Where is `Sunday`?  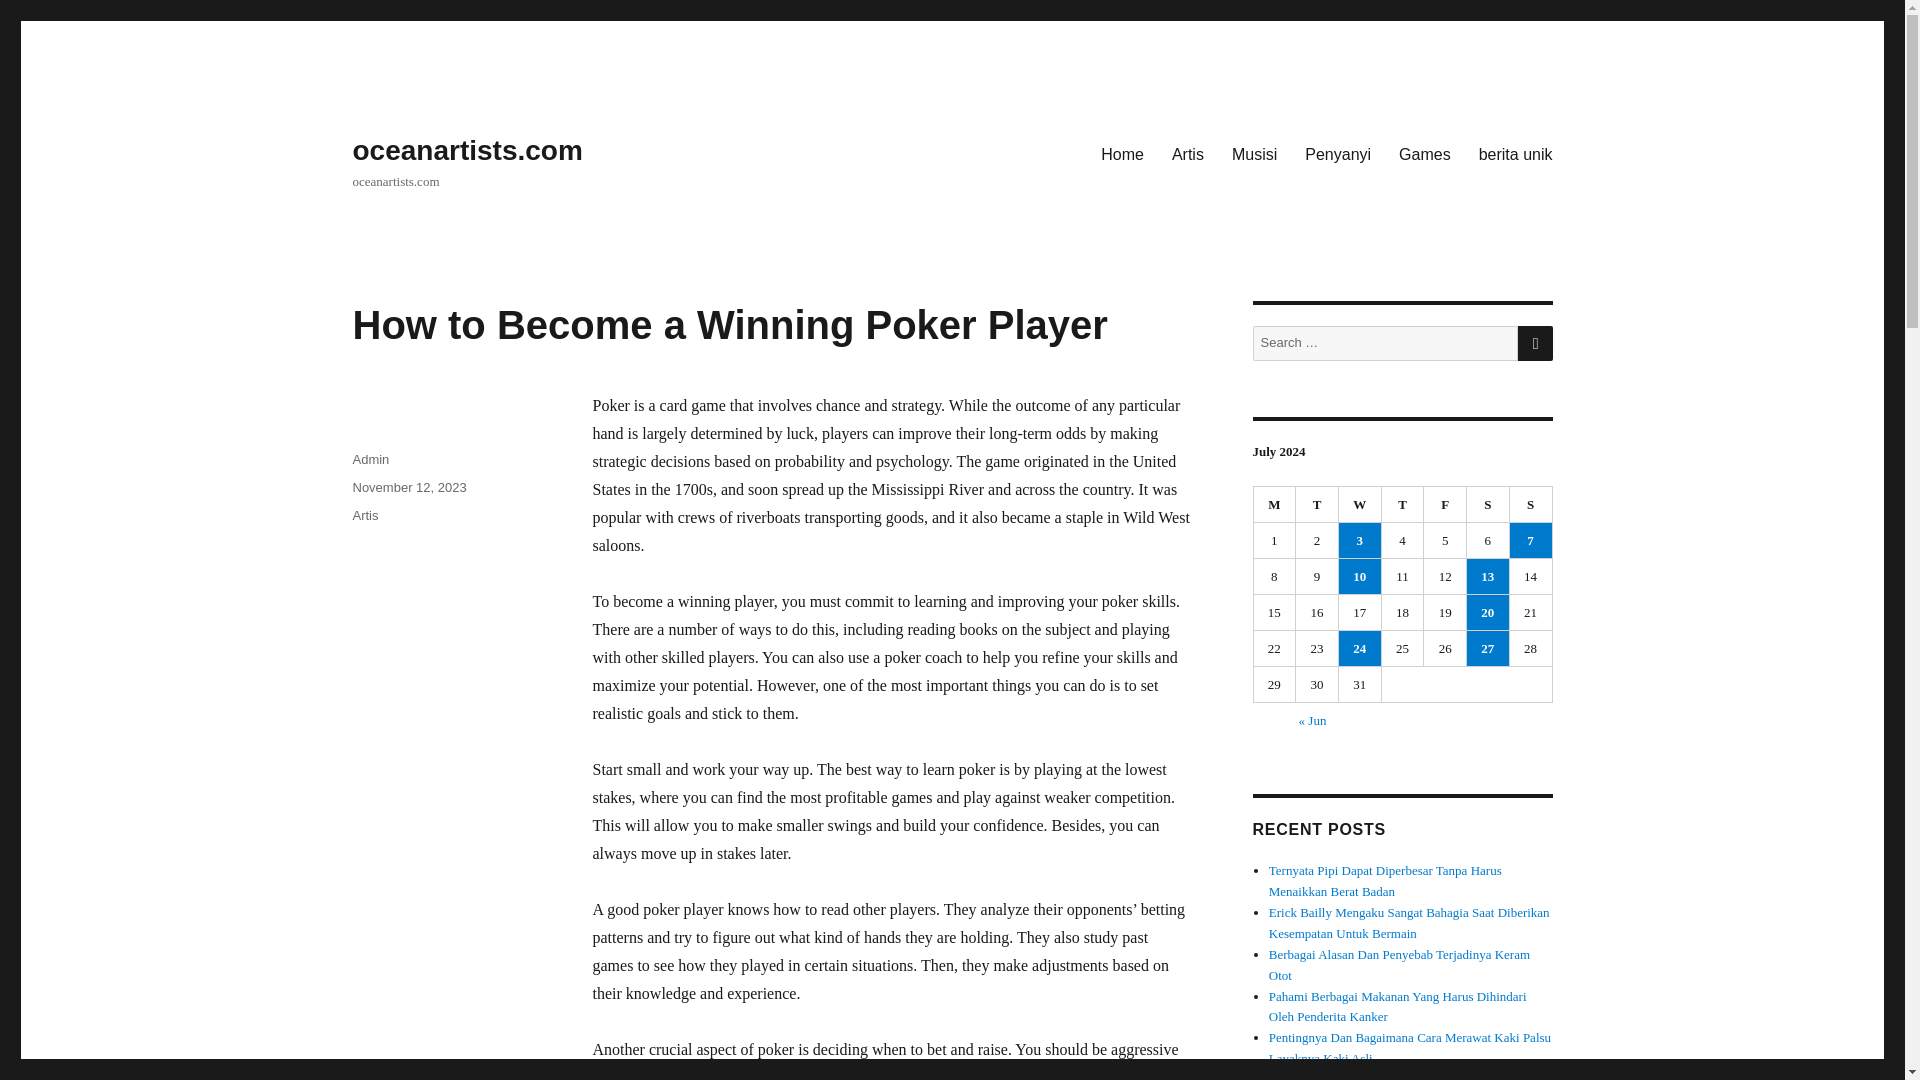 Sunday is located at coordinates (1531, 504).